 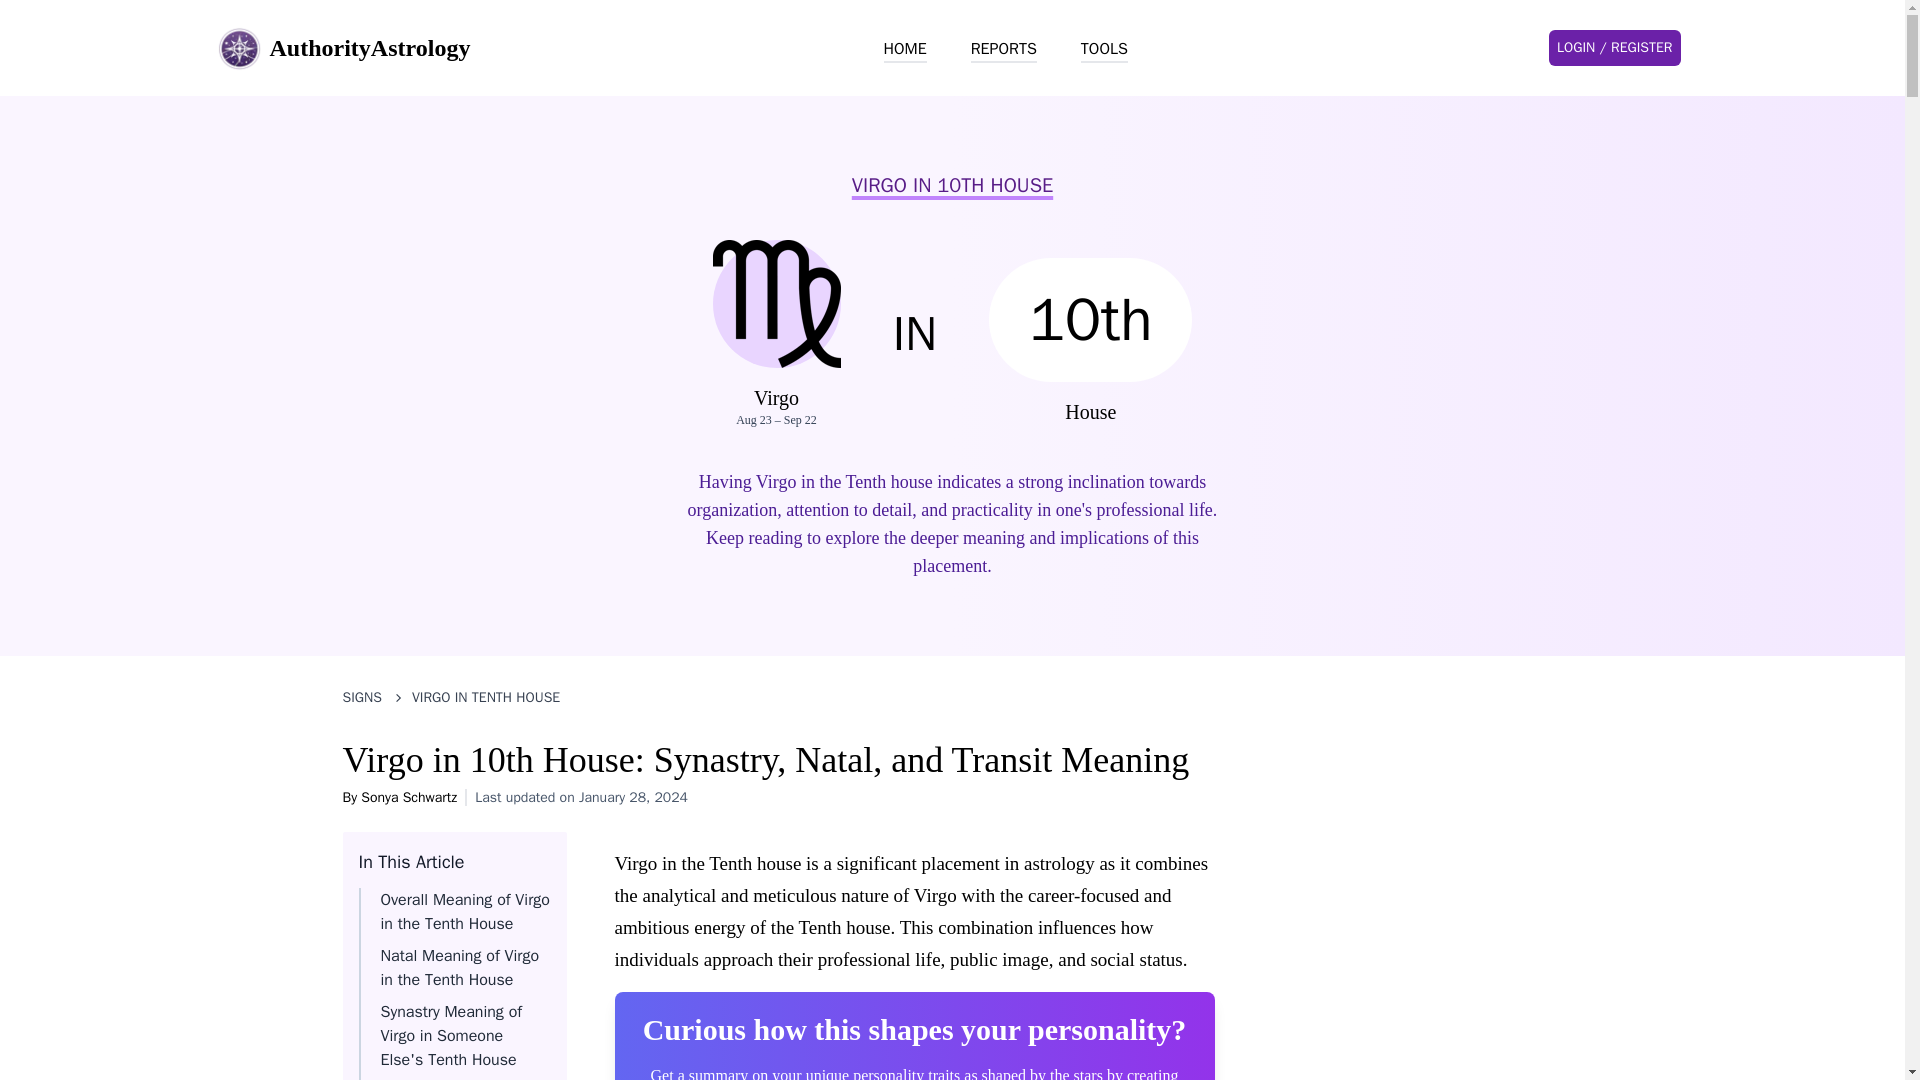 I want to click on VIRGO IN TENTH HOUSE, so click(x=486, y=698).